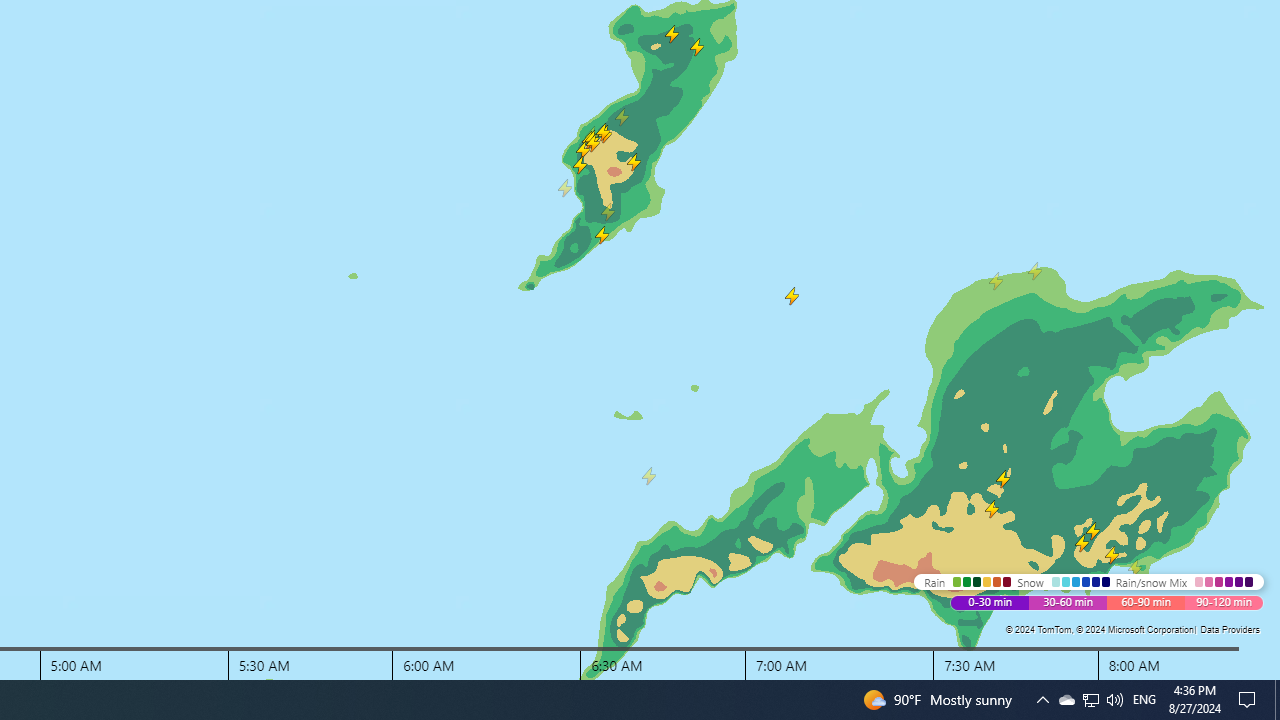 The width and height of the screenshot is (1280, 720). Describe the element at coordinates (1066, 700) in the screenshot. I see `Action Center, No new notifications` at that location.